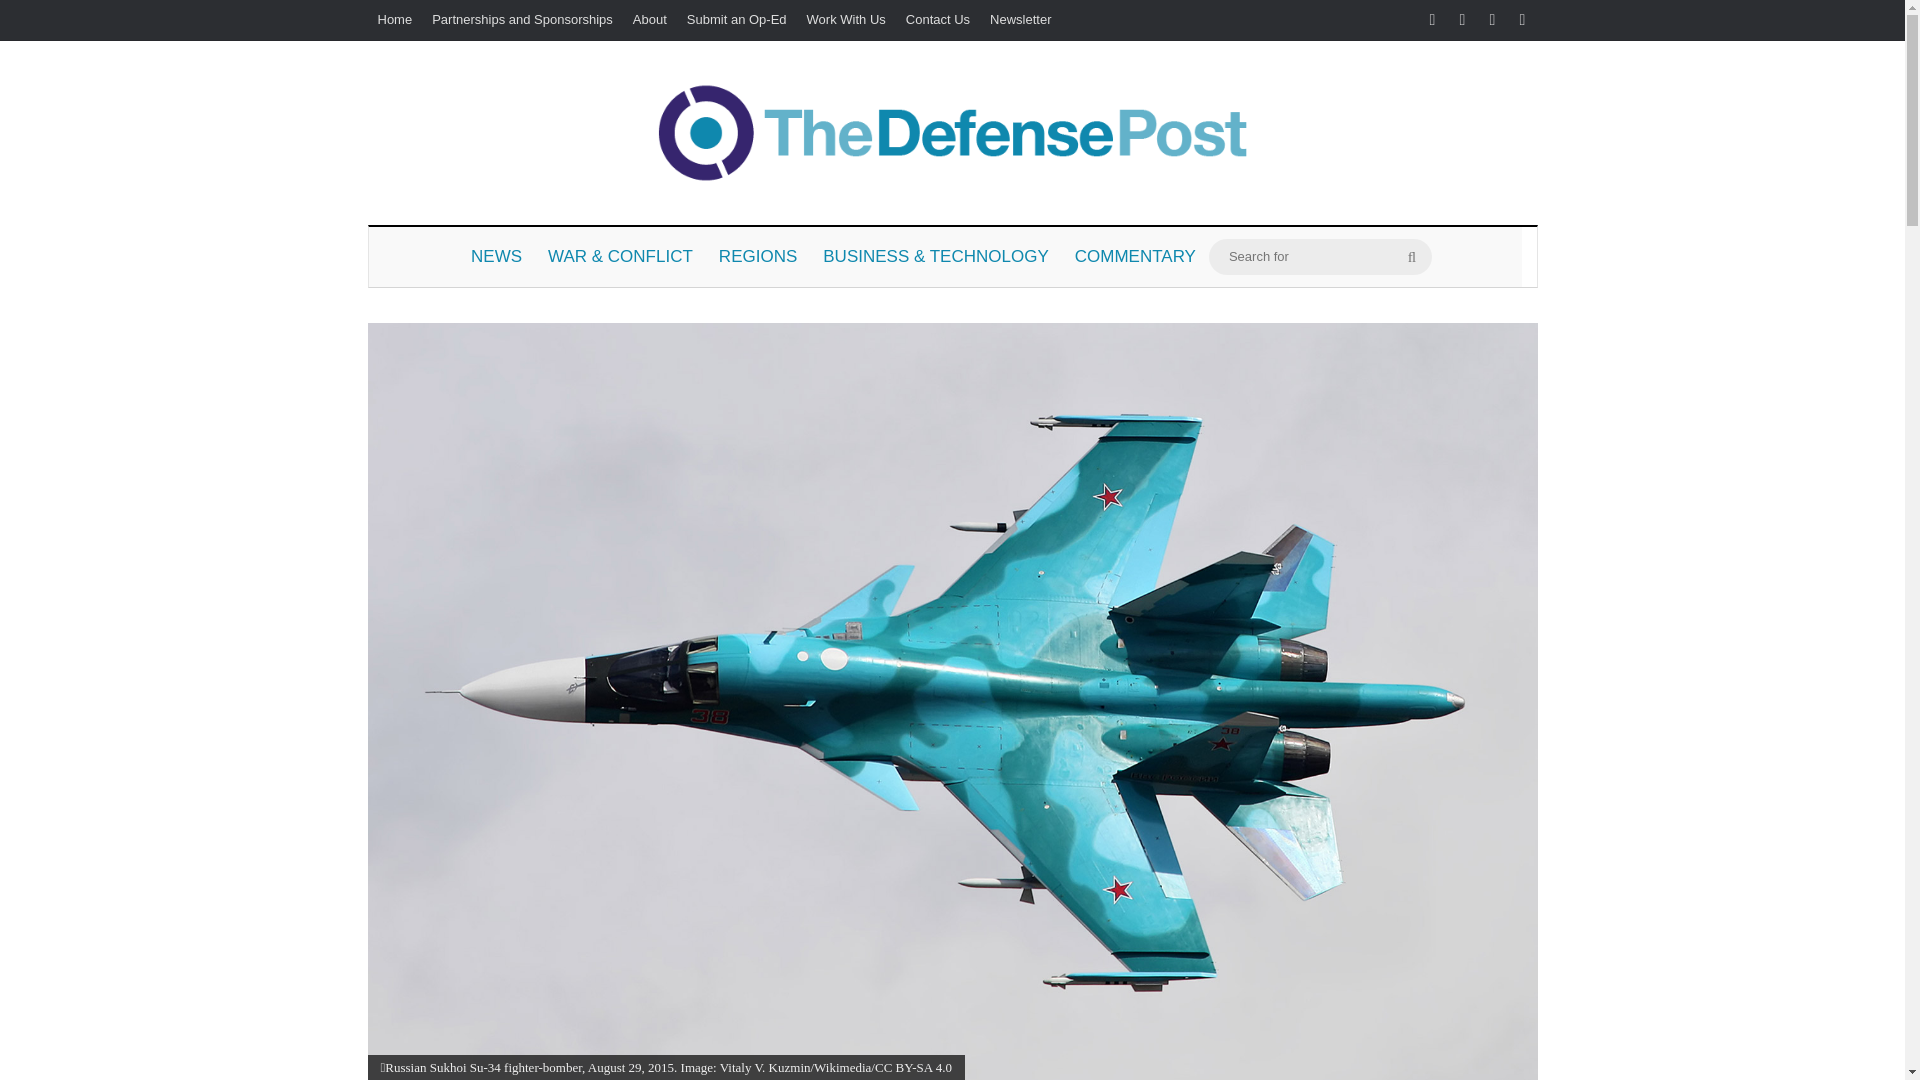 The width and height of the screenshot is (1920, 1080). I want to click on Contact Us, so click(938, 20).